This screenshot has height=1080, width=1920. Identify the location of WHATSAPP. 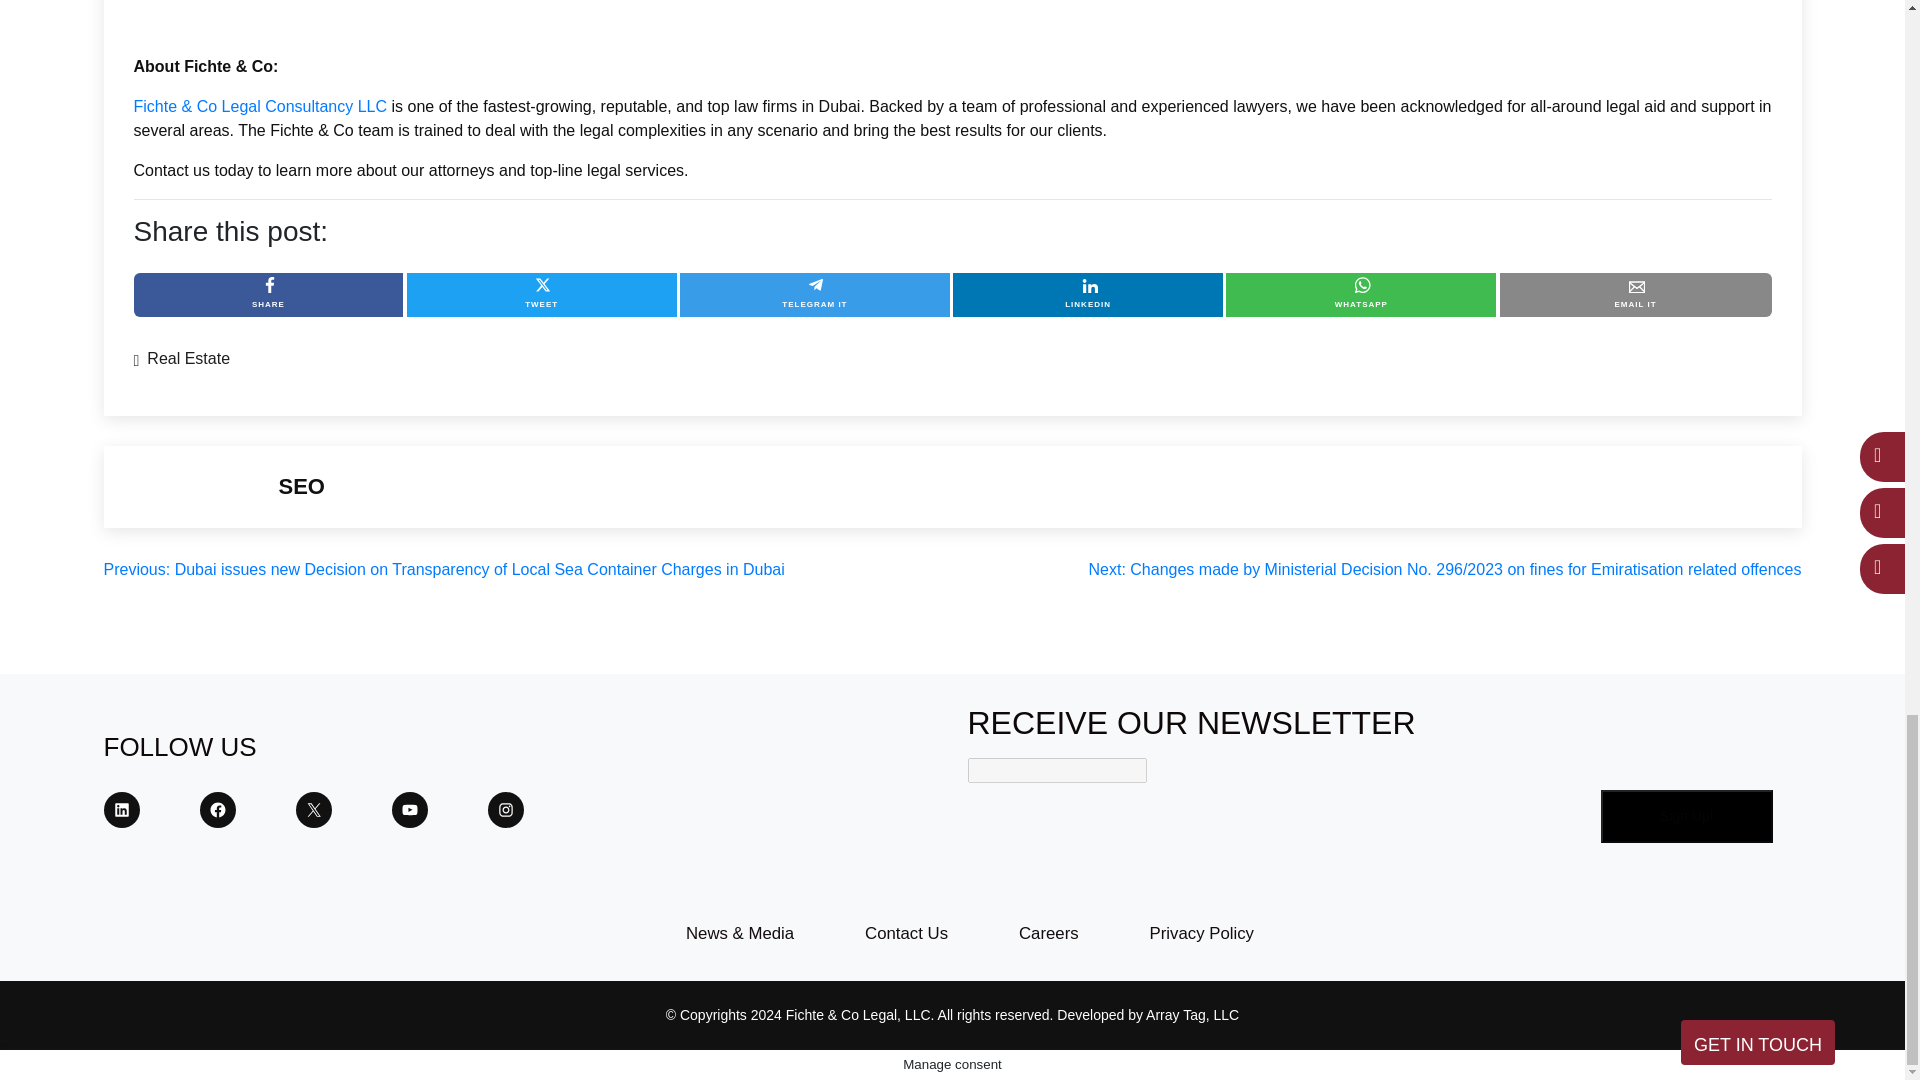
(1360, 295).